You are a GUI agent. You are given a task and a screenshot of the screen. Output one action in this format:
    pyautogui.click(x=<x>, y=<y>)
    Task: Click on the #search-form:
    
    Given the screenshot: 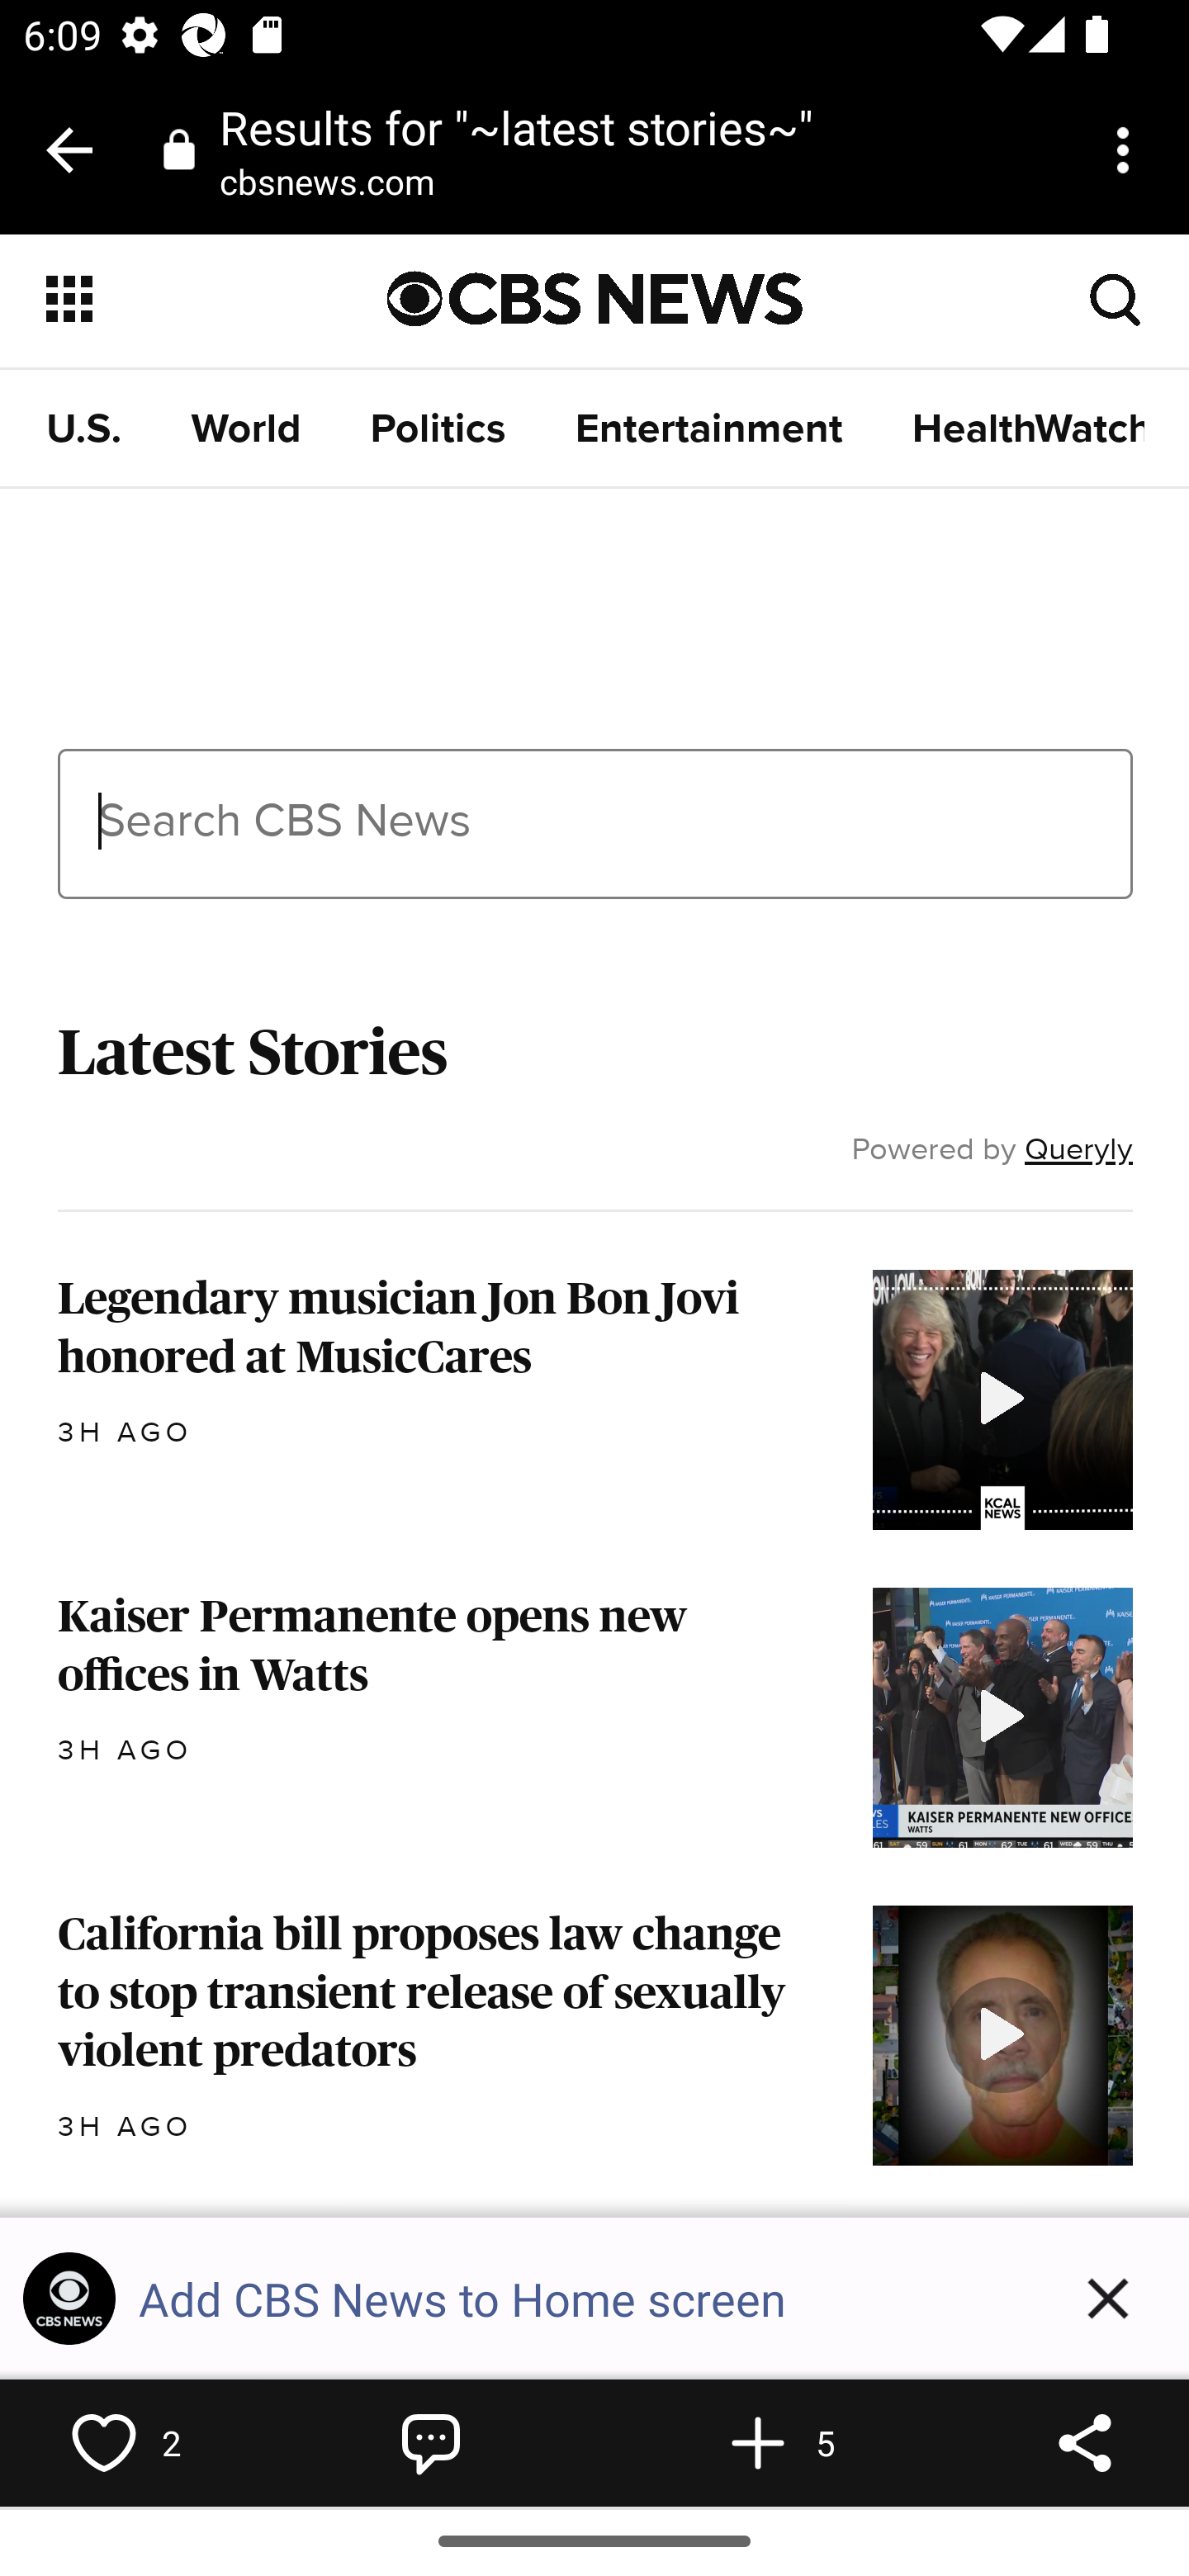 What is the action you would take?
    pyautogui.click(x=1116, y=297)
    